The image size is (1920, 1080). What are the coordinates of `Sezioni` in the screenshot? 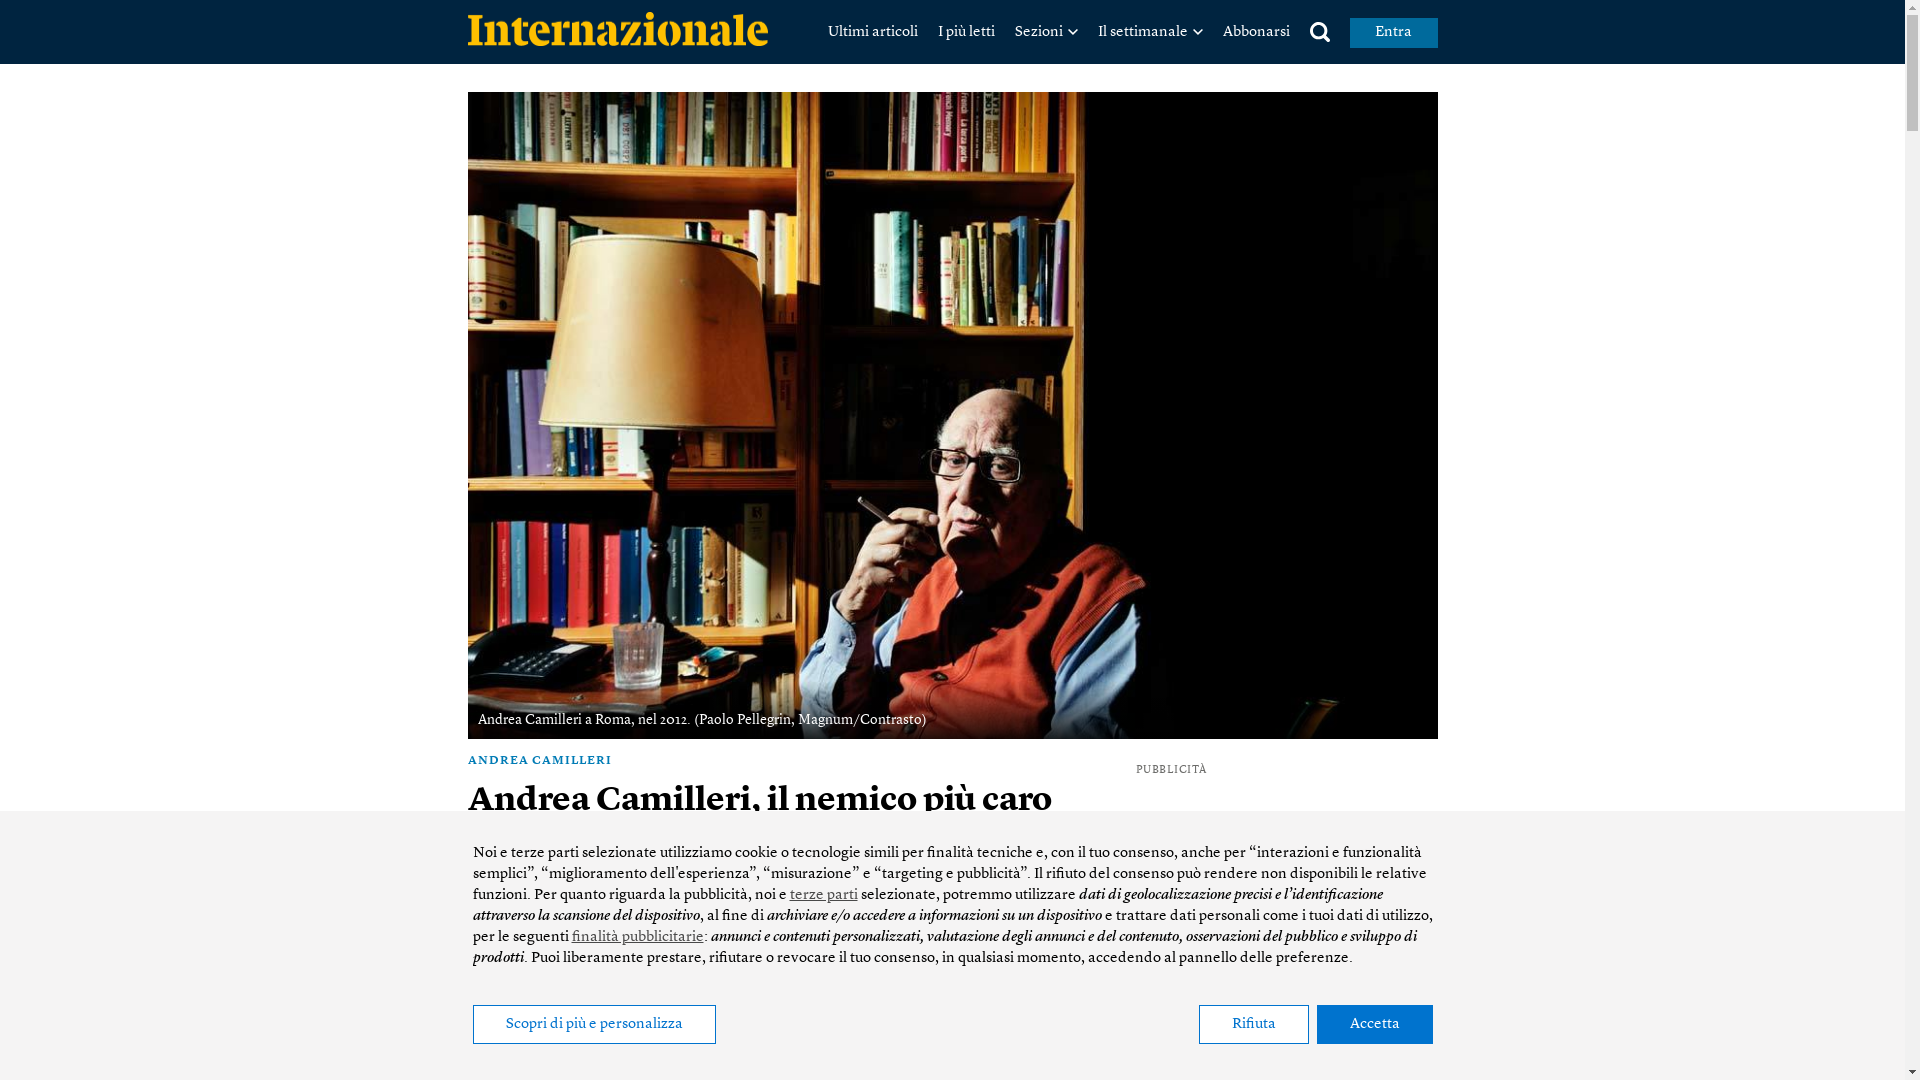 It's located at (1045, 32).